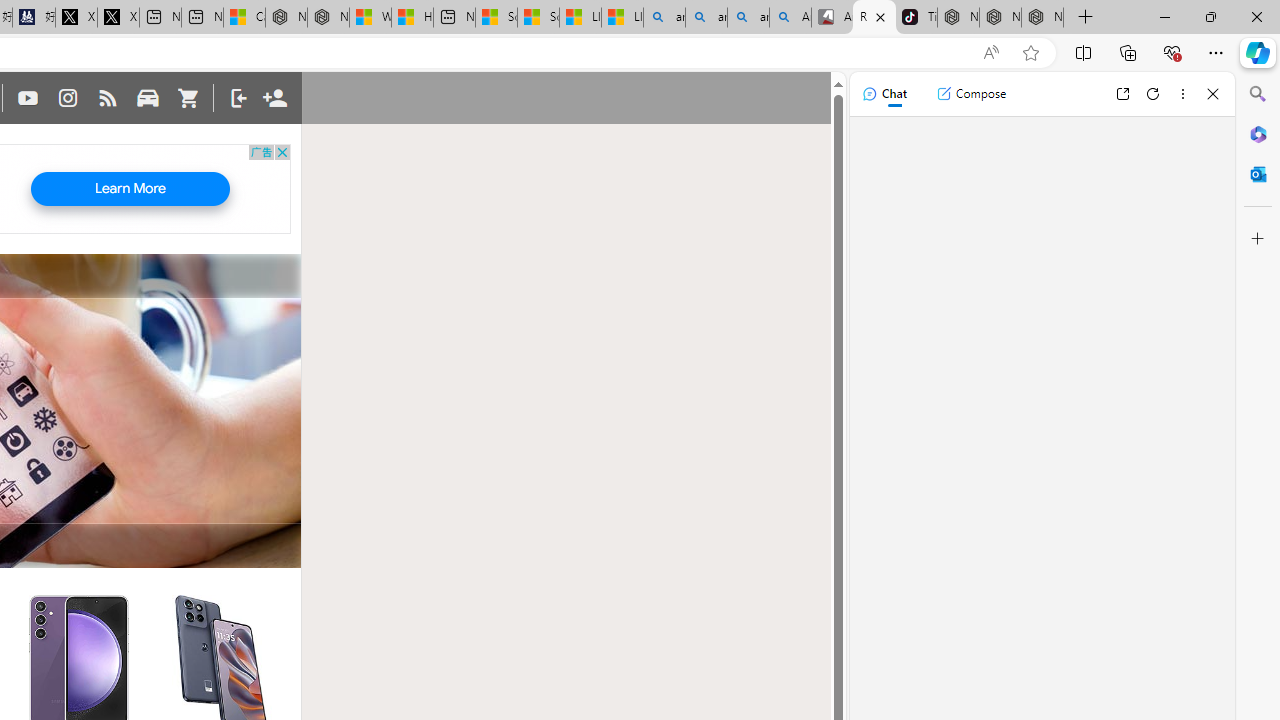 The image size is (1280, 720). I want to click on Wildlife - MSN, so click(370, 18).